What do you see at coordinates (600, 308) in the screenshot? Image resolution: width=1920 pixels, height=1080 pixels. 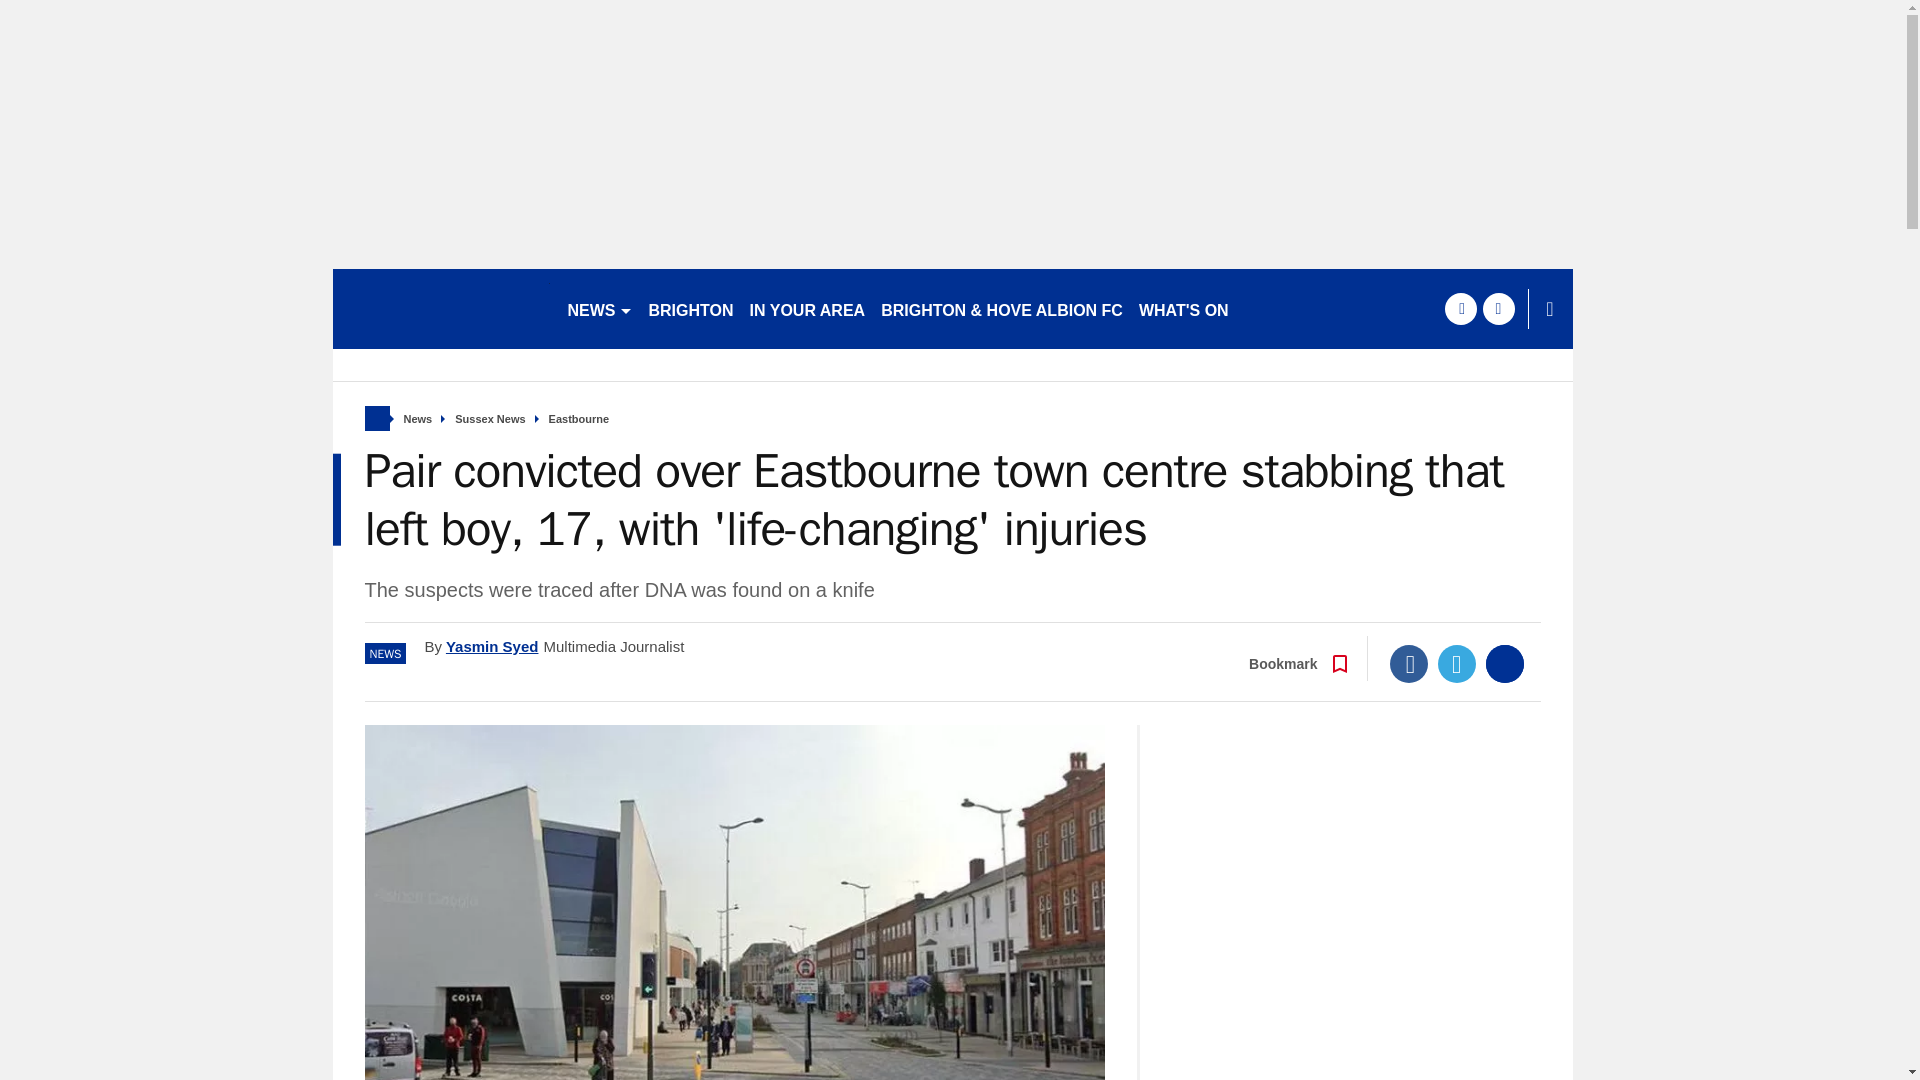 I see `NEWS` at bounding box center [600, 308].